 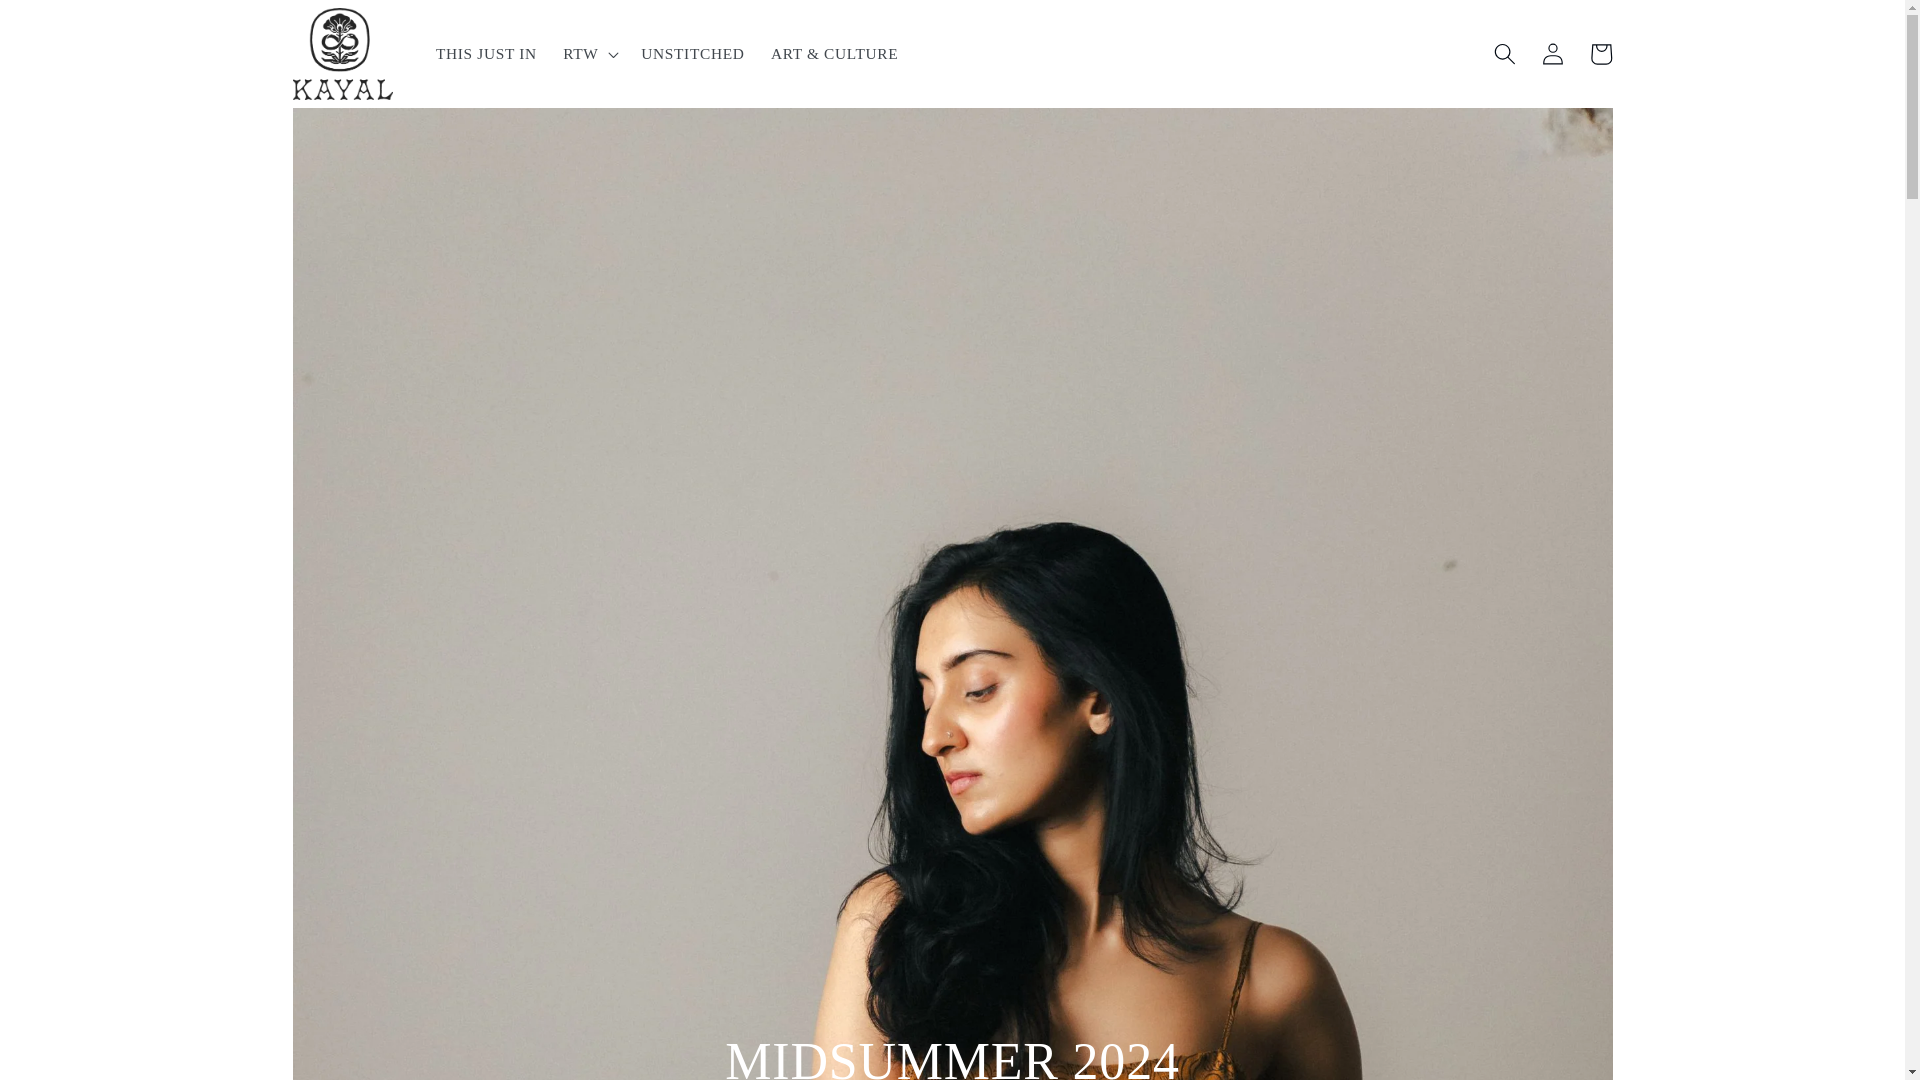 What do you see at coordinates (692, 54) in the screenshot?
I see `UNSTITCHED` at bounding box center [692, 54].